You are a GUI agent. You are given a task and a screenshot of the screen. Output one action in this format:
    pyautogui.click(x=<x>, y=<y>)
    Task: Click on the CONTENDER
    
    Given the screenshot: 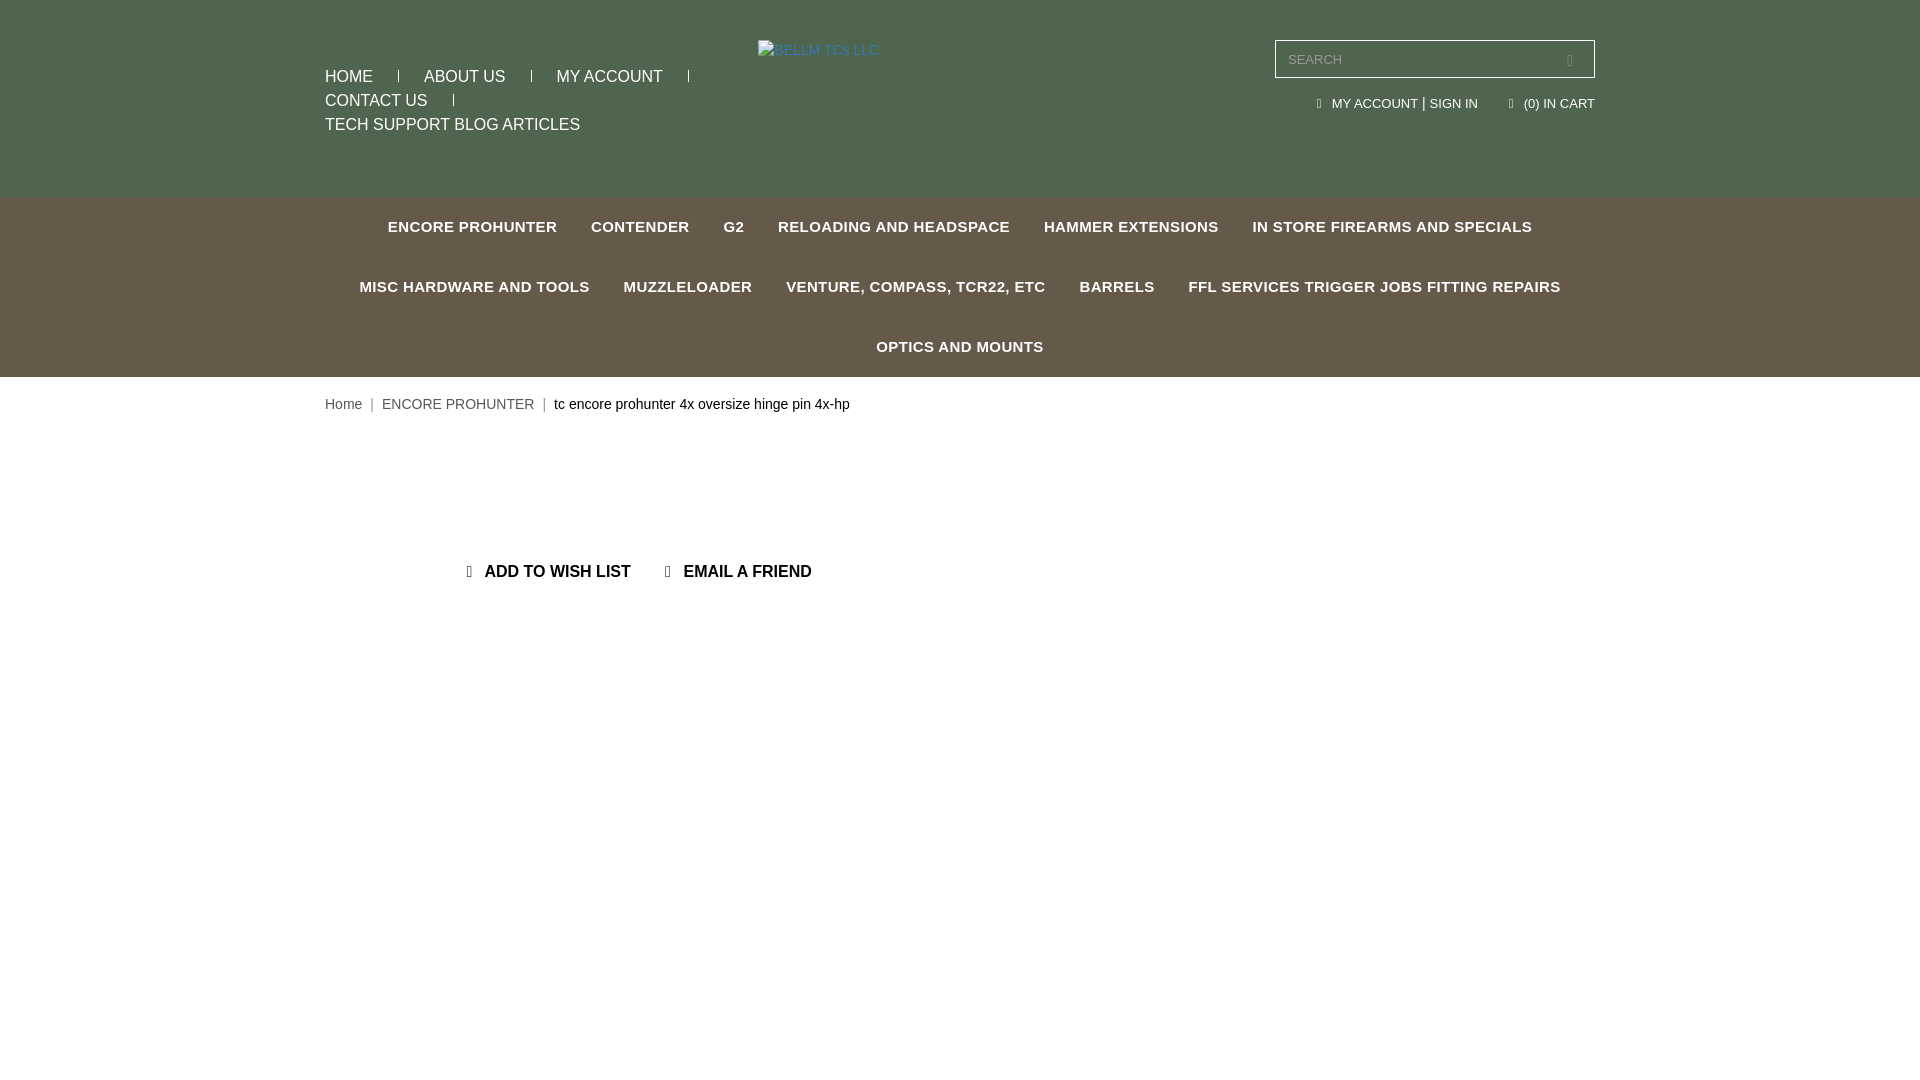 What is the action you would take?
    pyautogui.click(x=640, y=226)
    